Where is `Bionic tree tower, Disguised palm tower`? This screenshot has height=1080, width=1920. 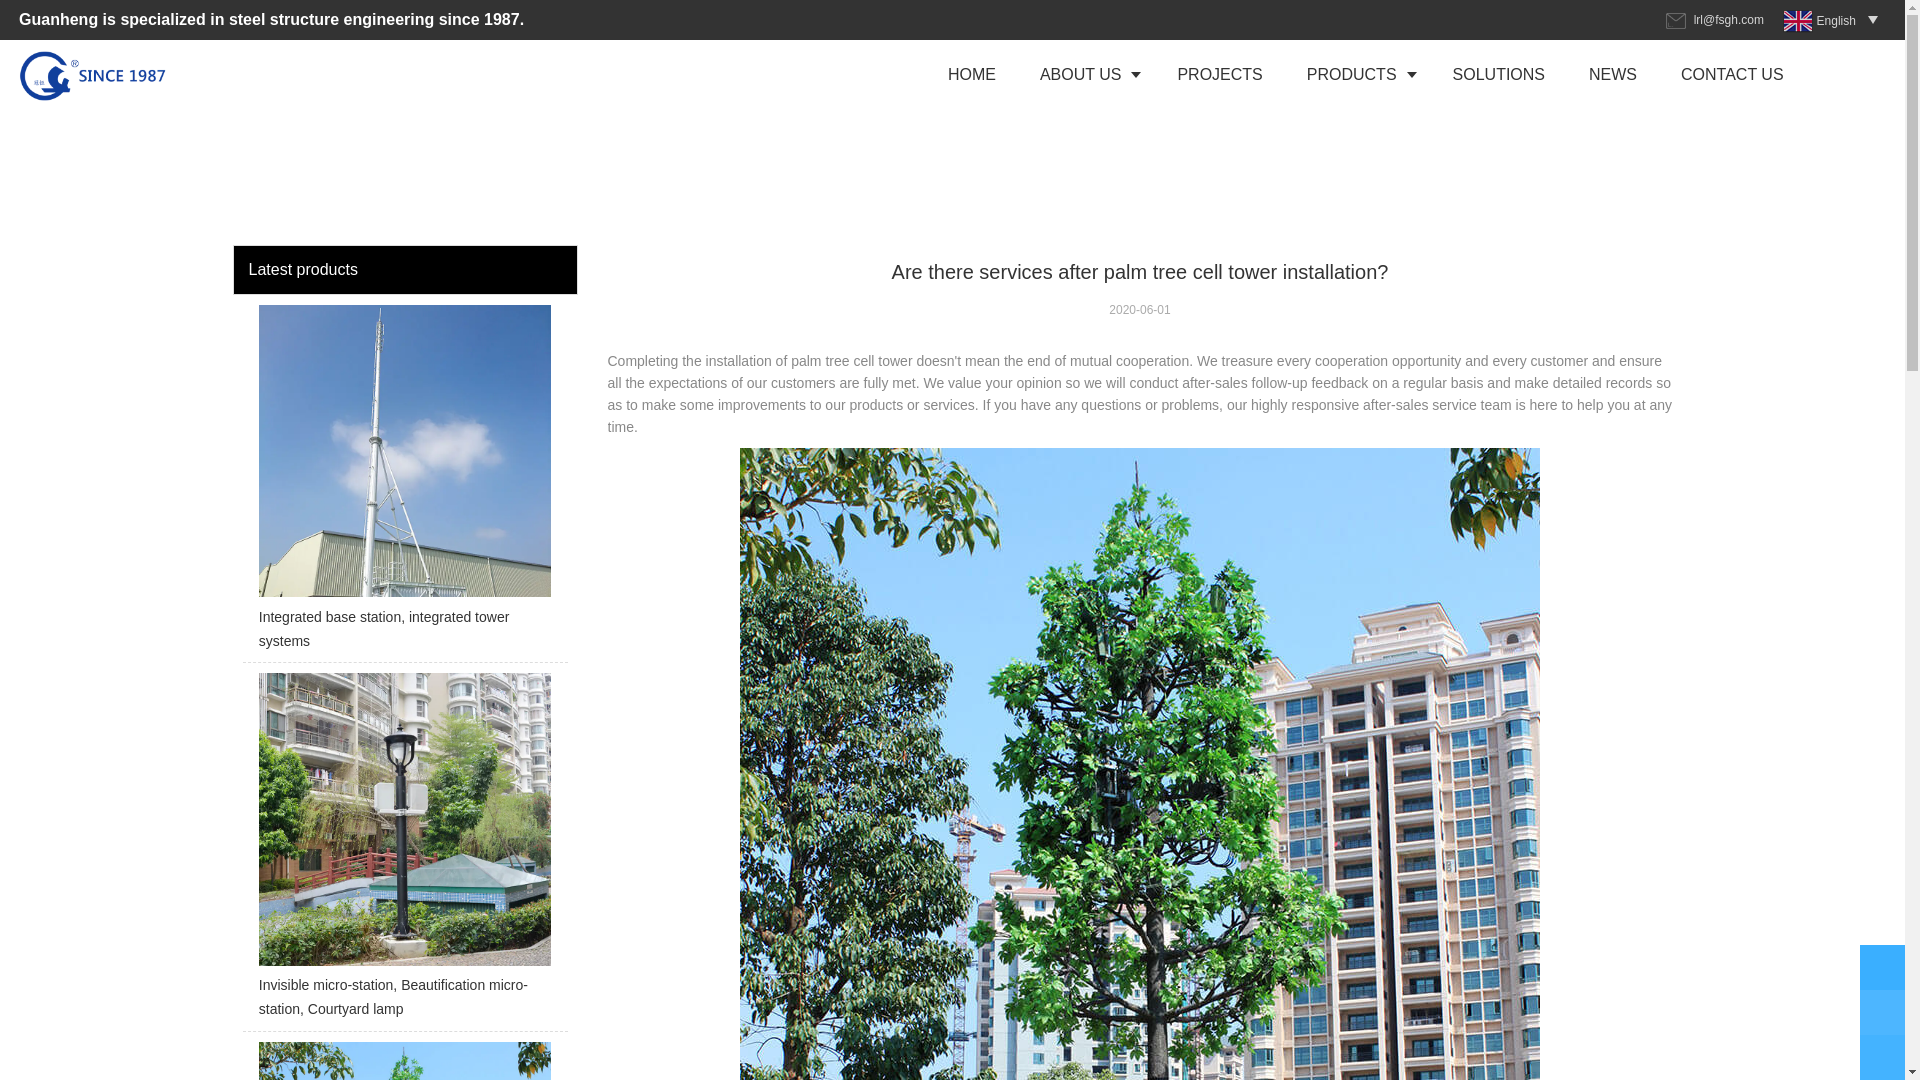 Bionic tree tower, Disguised palm tower is located at coordinates (404, 1061).